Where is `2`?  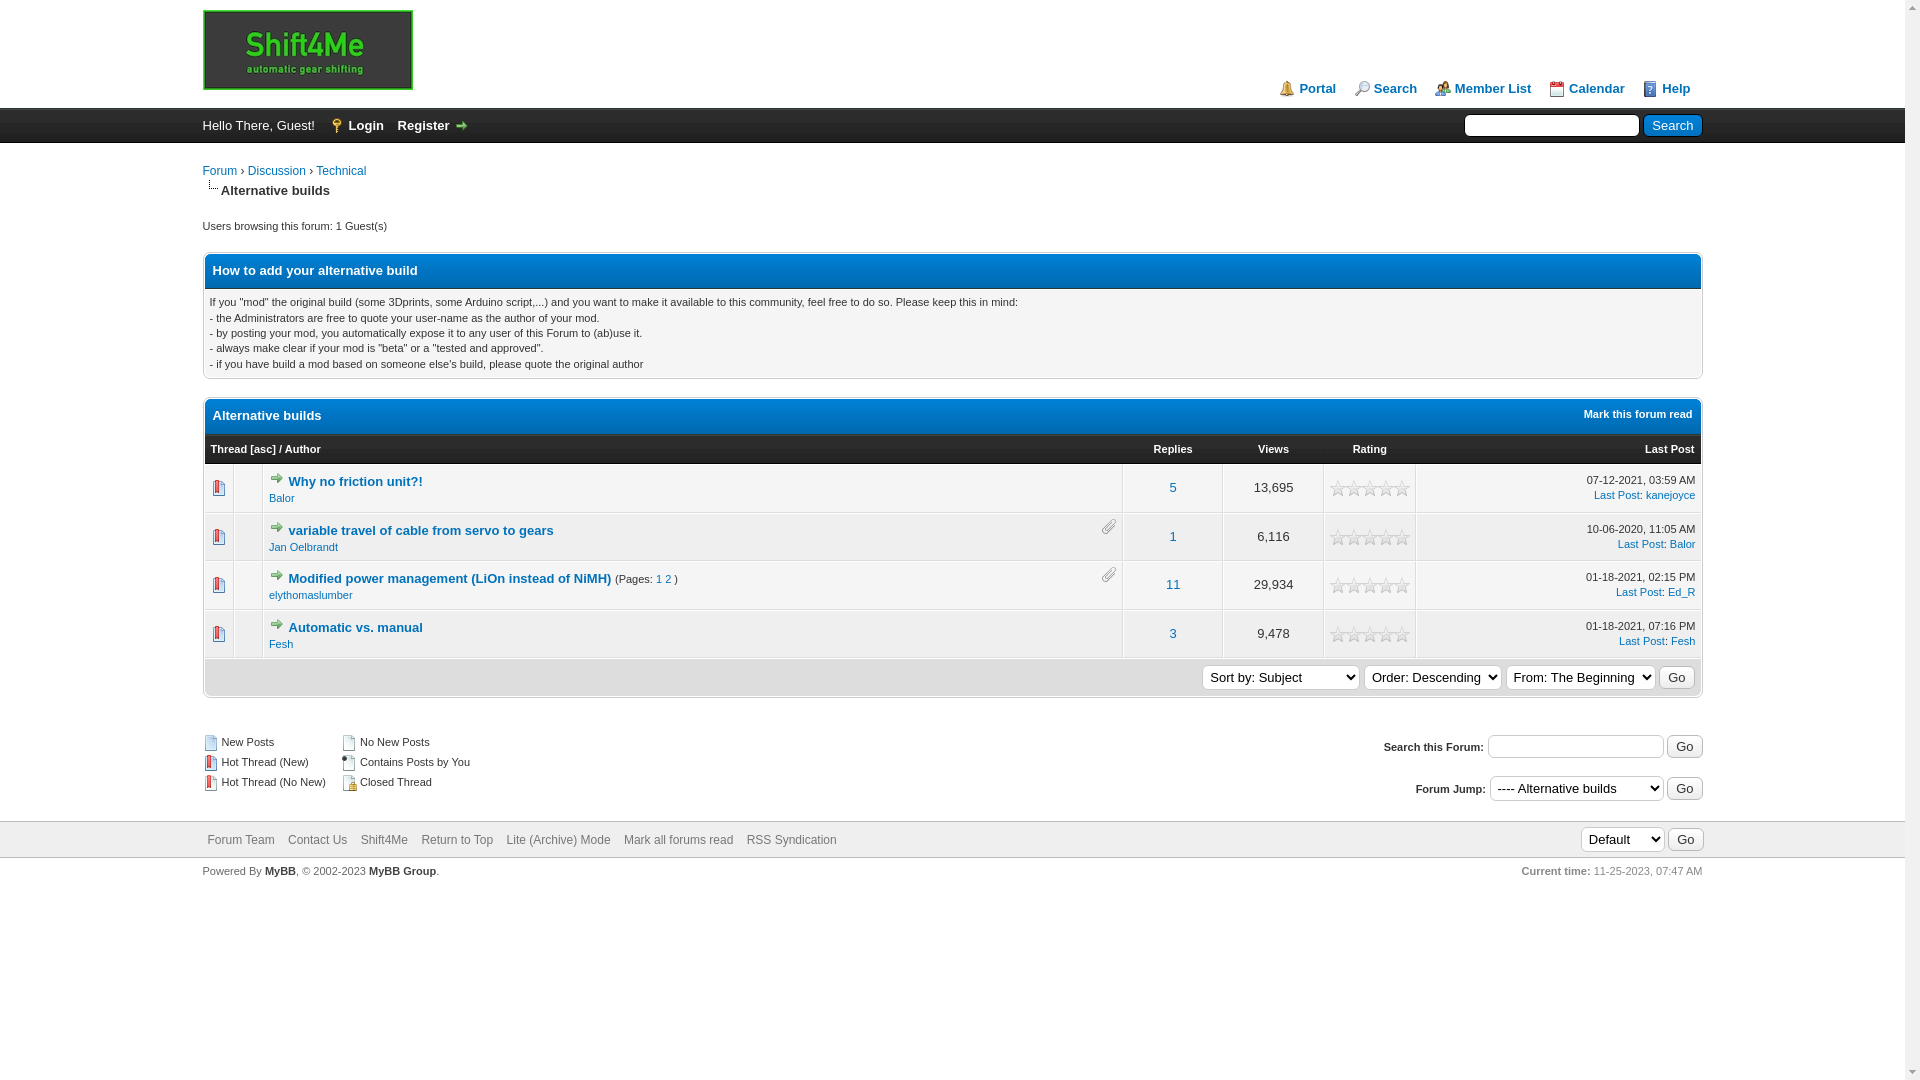
2 is located at coordinates (1346, 634).